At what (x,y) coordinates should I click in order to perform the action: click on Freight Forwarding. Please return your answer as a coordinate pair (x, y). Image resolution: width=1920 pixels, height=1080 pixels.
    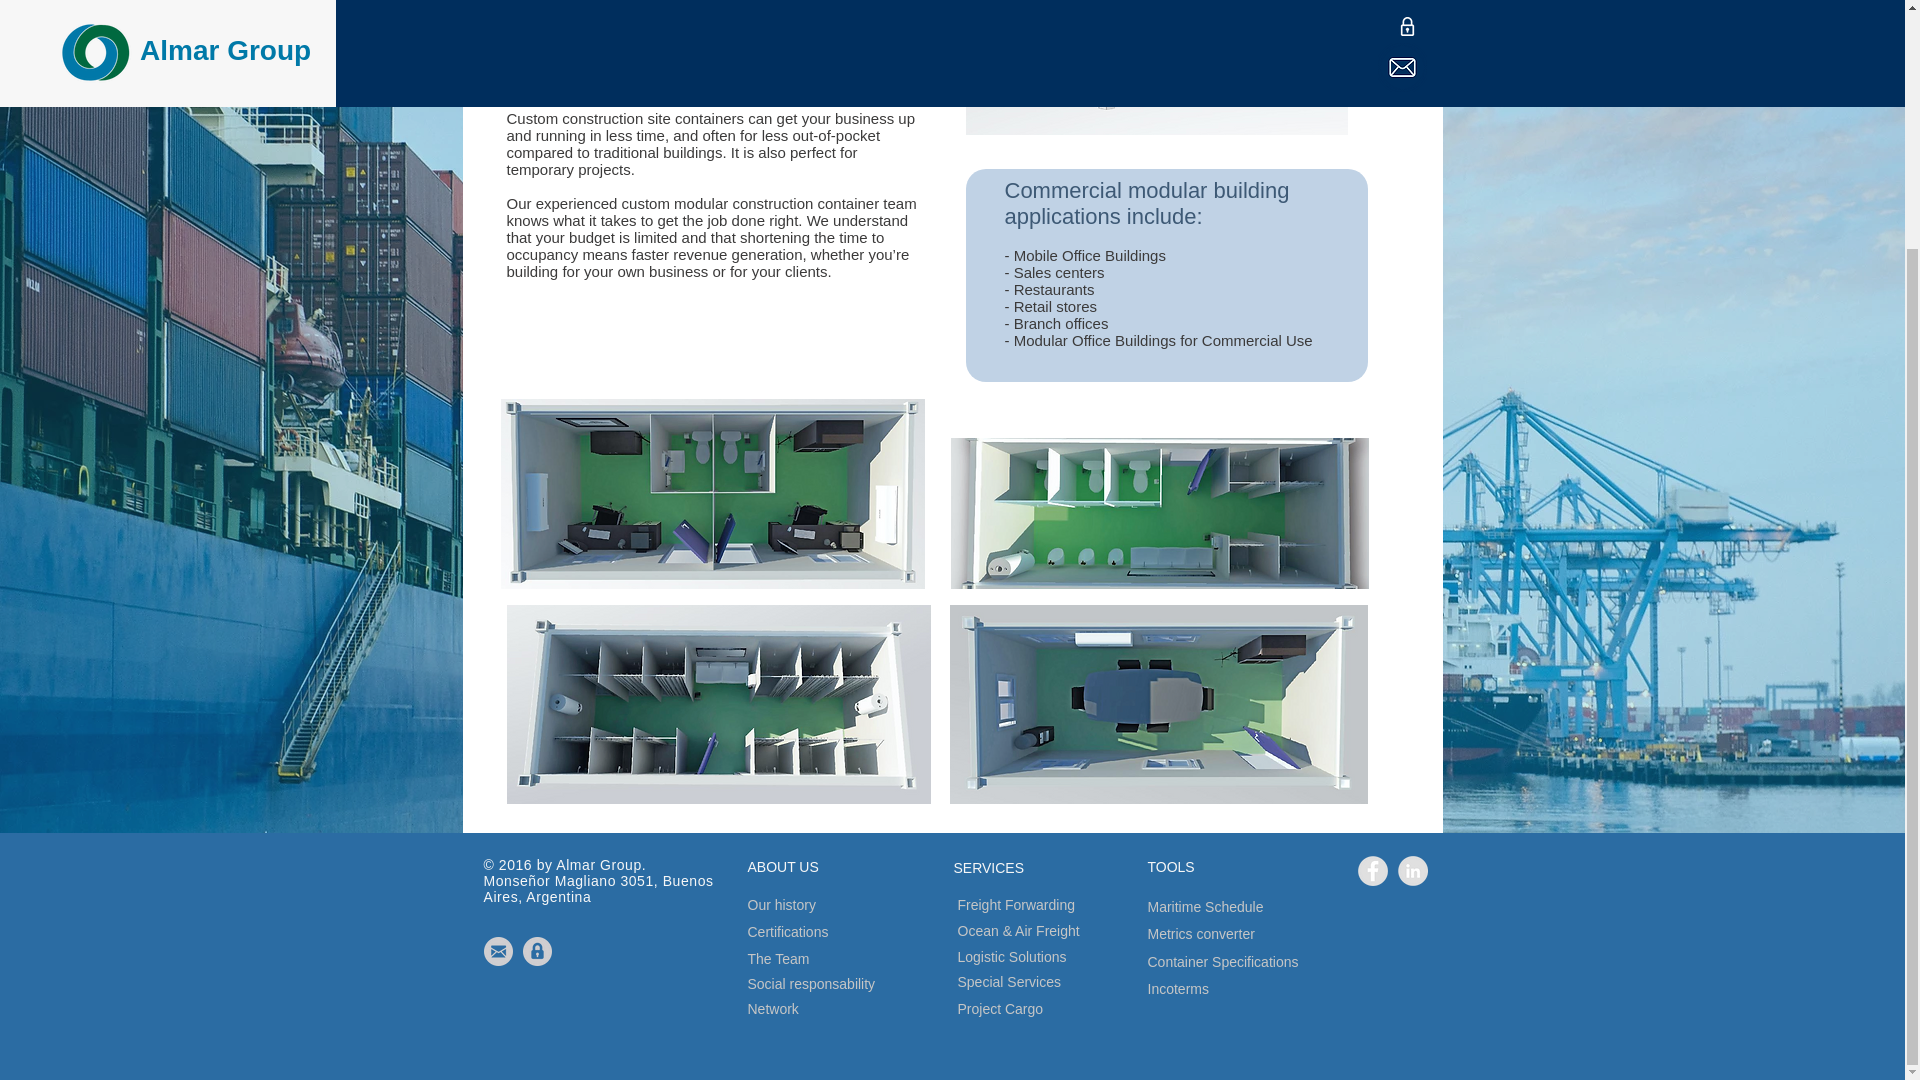
    Looking at the image, I should click on (1072, 905).